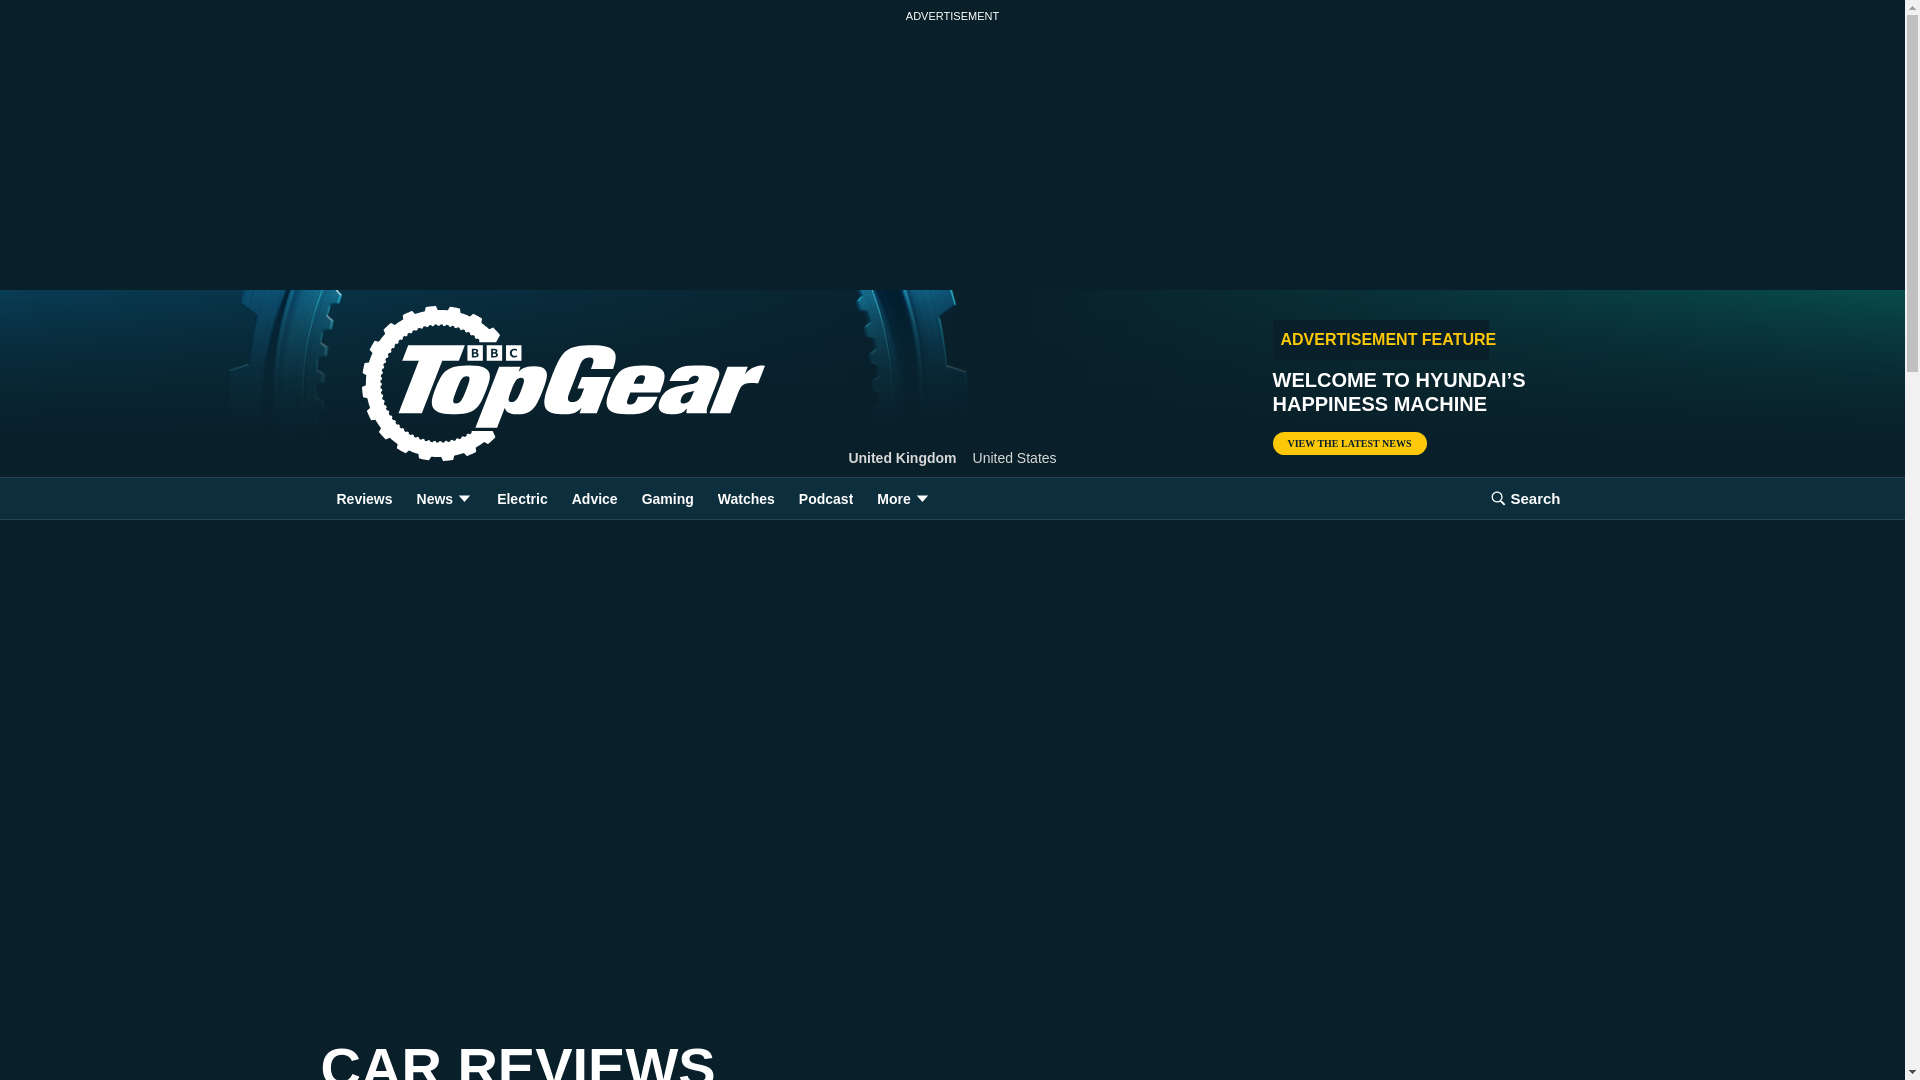  What do you see at coordinates (530, 384) in the screenshot?
I see `Home` at bounding box center [530, 384].